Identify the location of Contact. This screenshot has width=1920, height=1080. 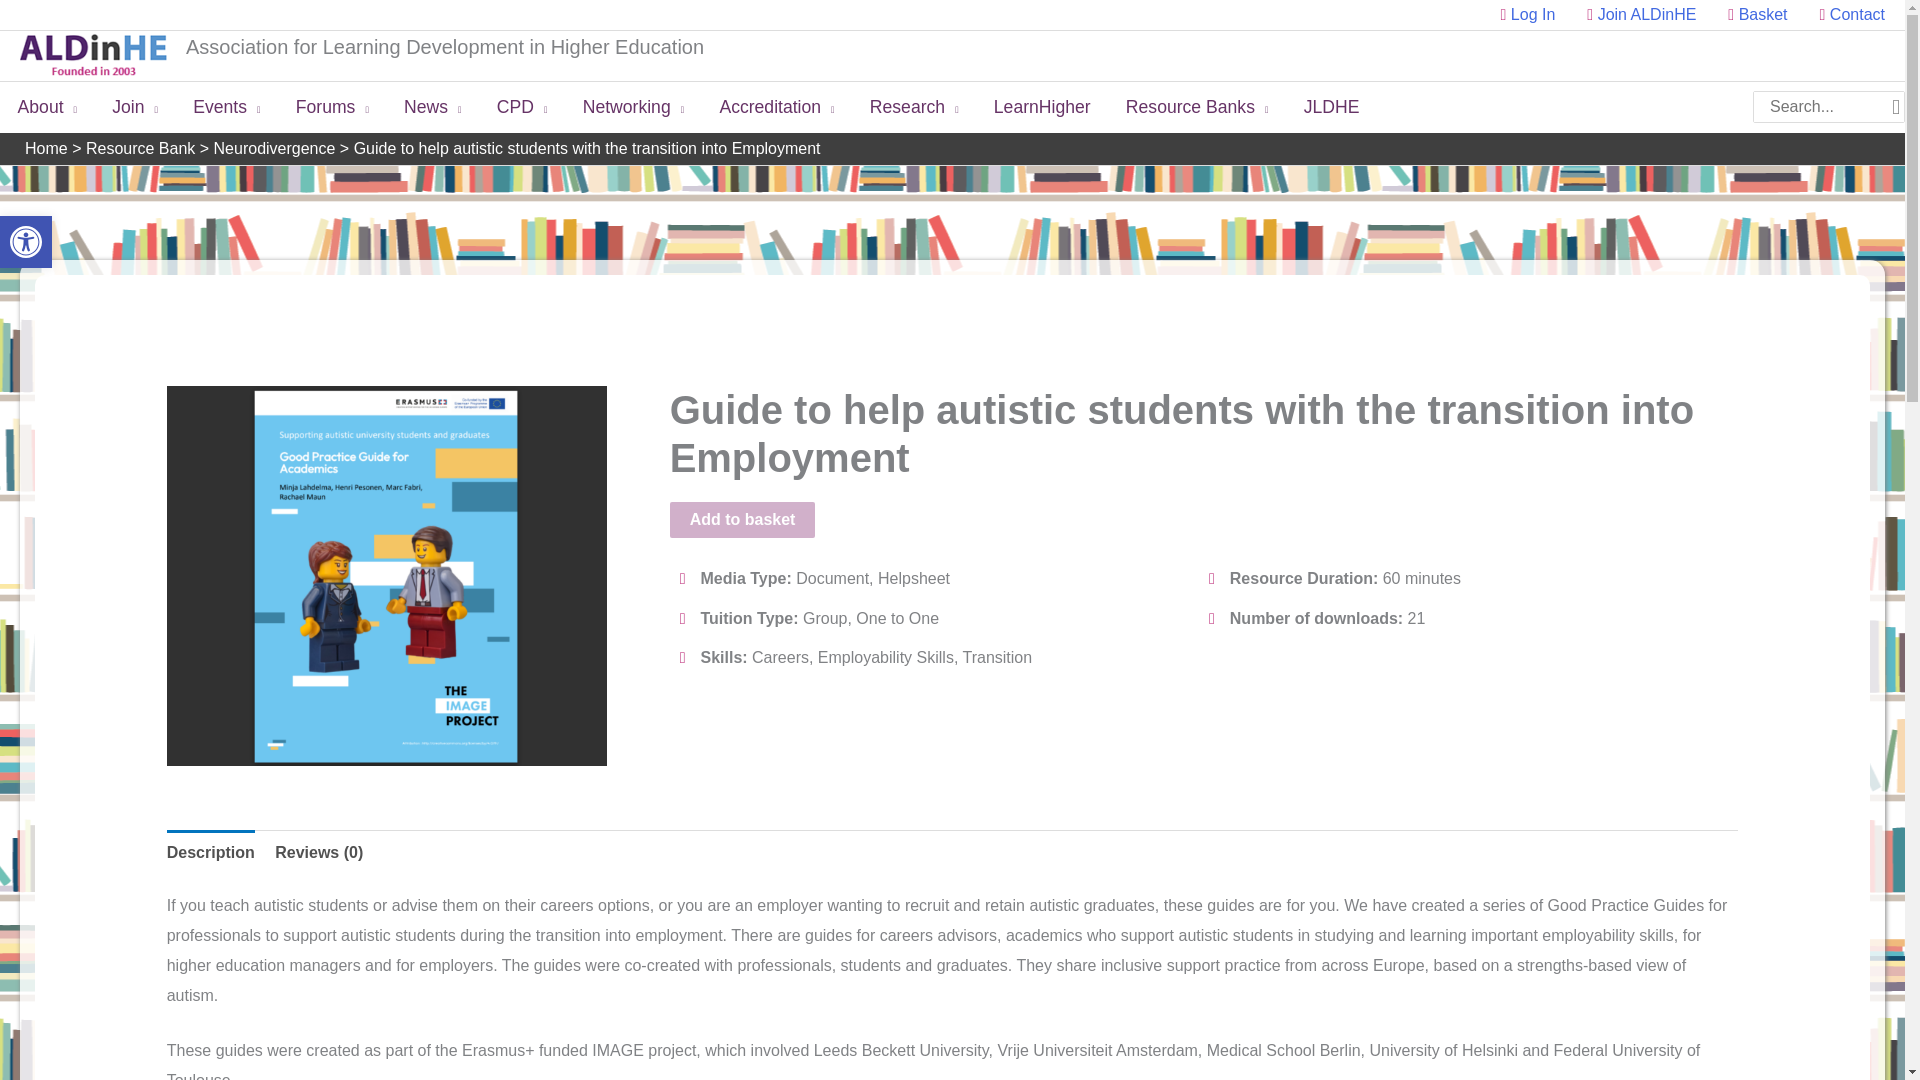
(1757, 15).